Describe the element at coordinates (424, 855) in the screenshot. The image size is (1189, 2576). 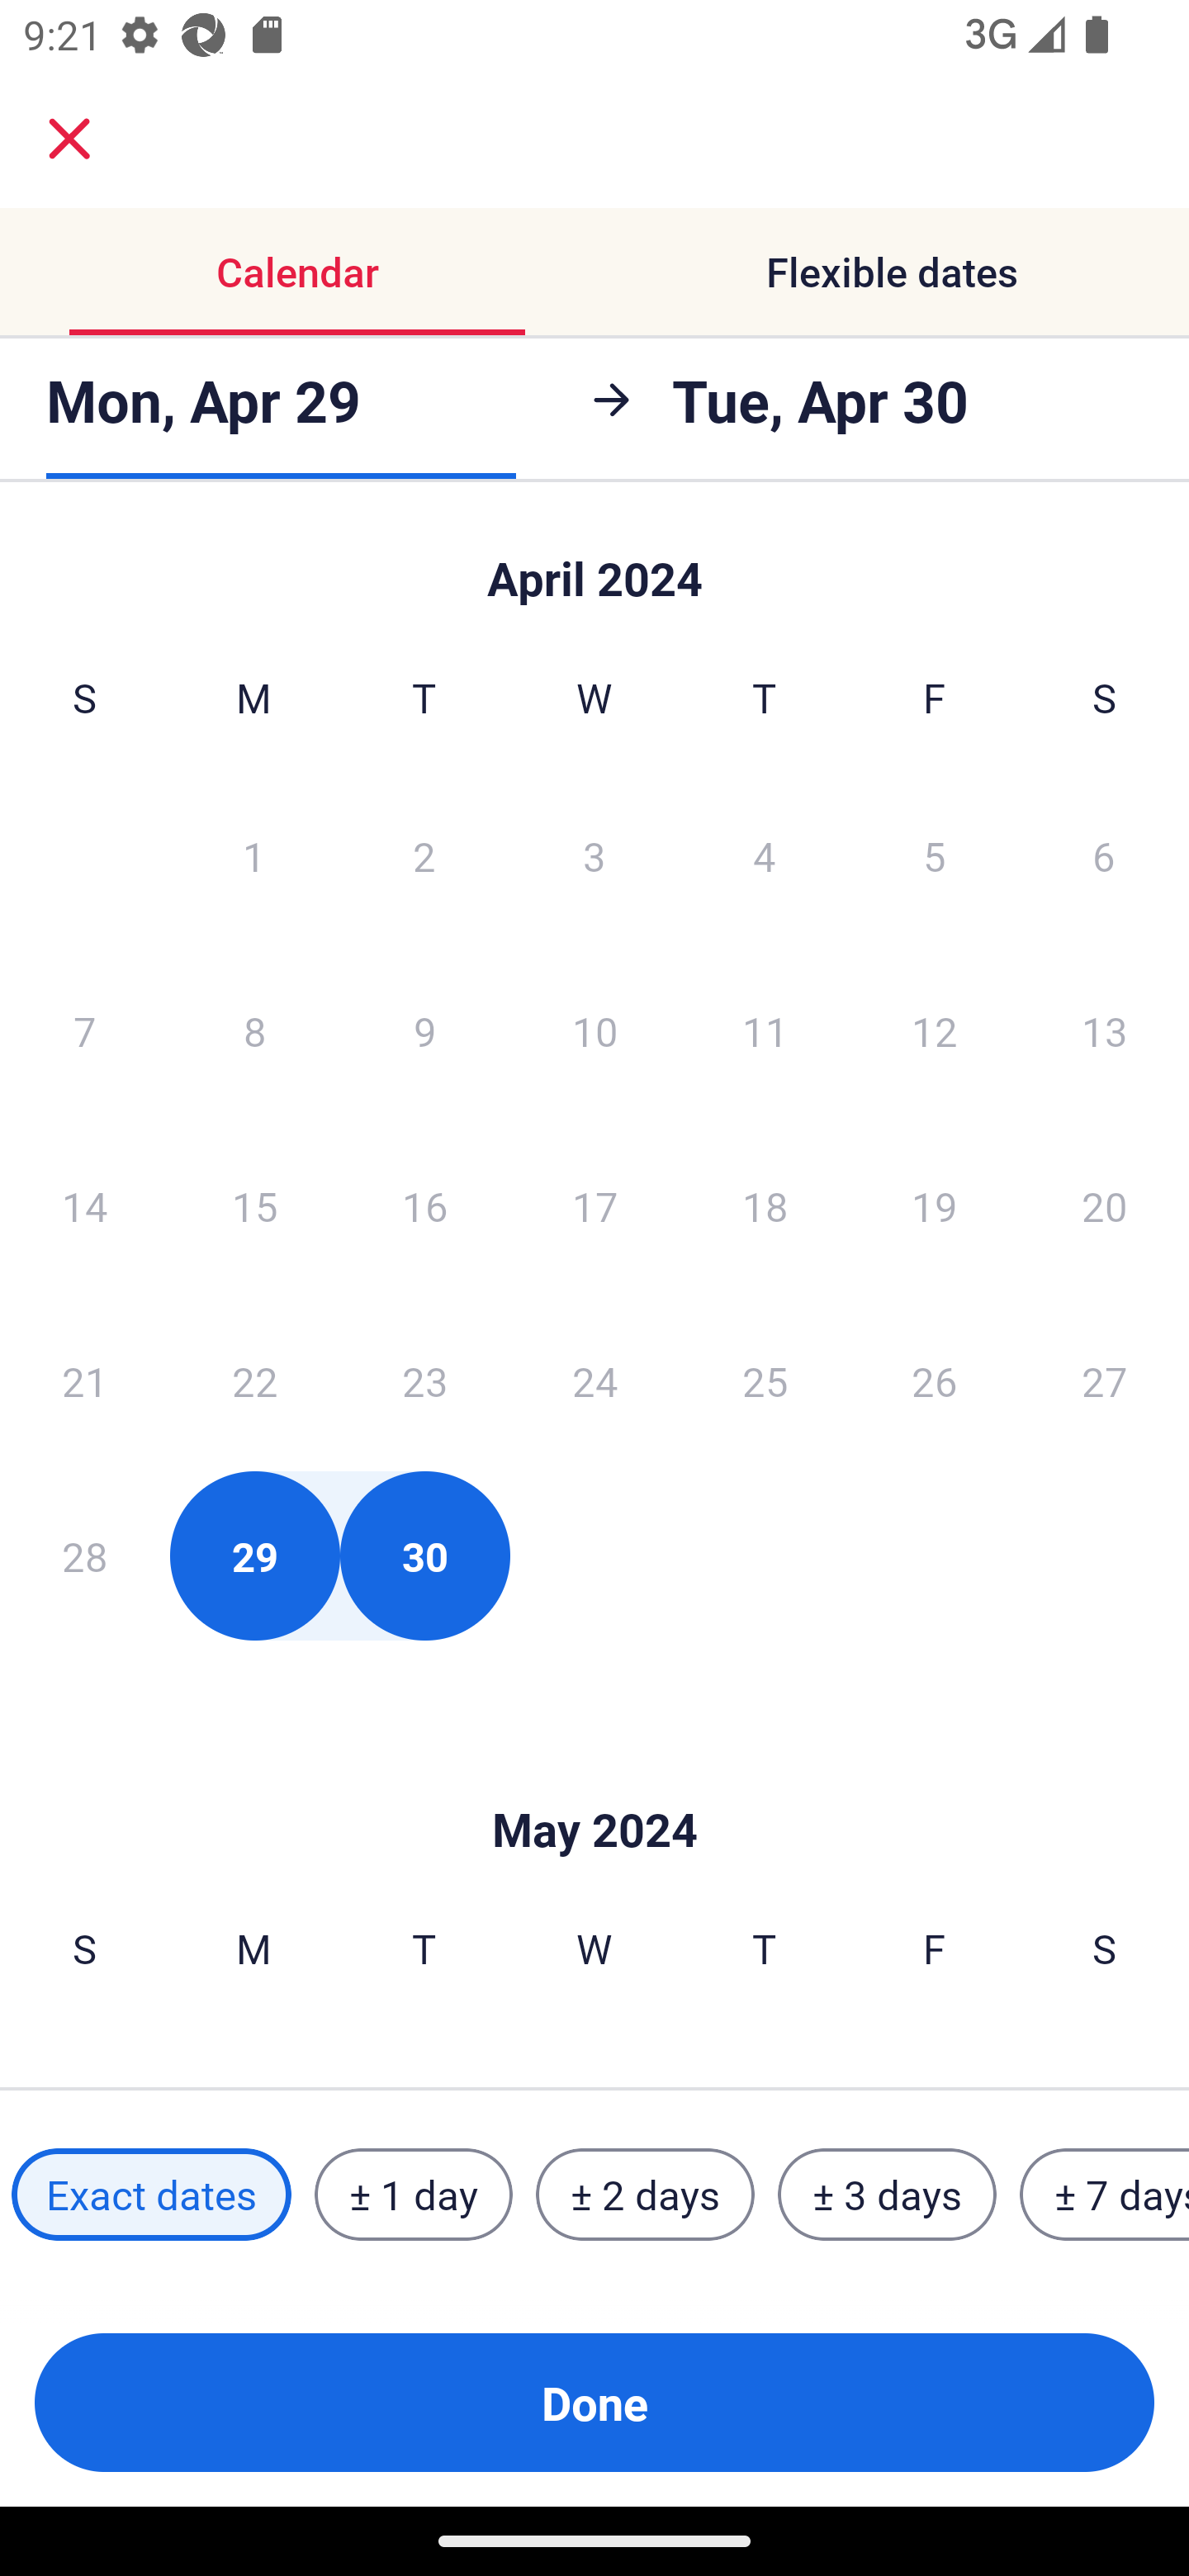
I see `2 Tuesday, April 2, 2024` at that location.